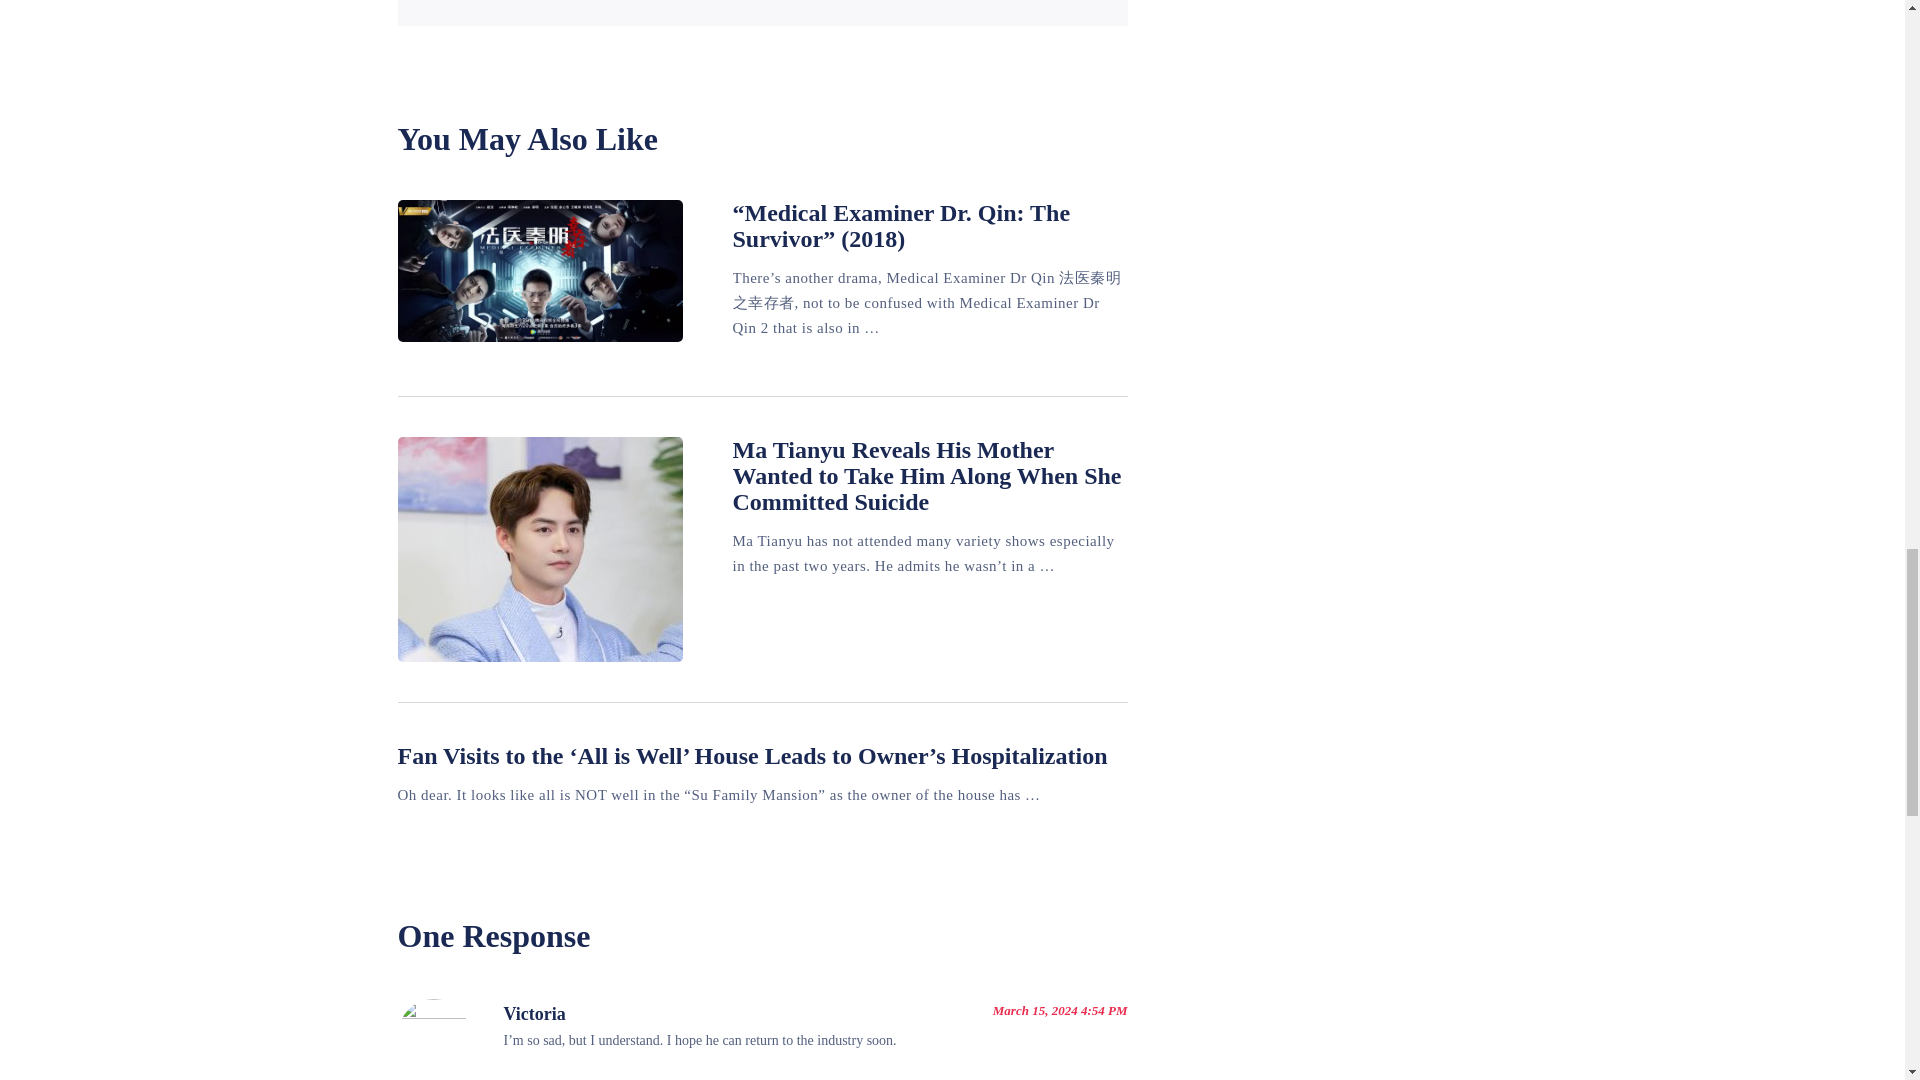  I want to click on REPLY, so click(1093, 1078).